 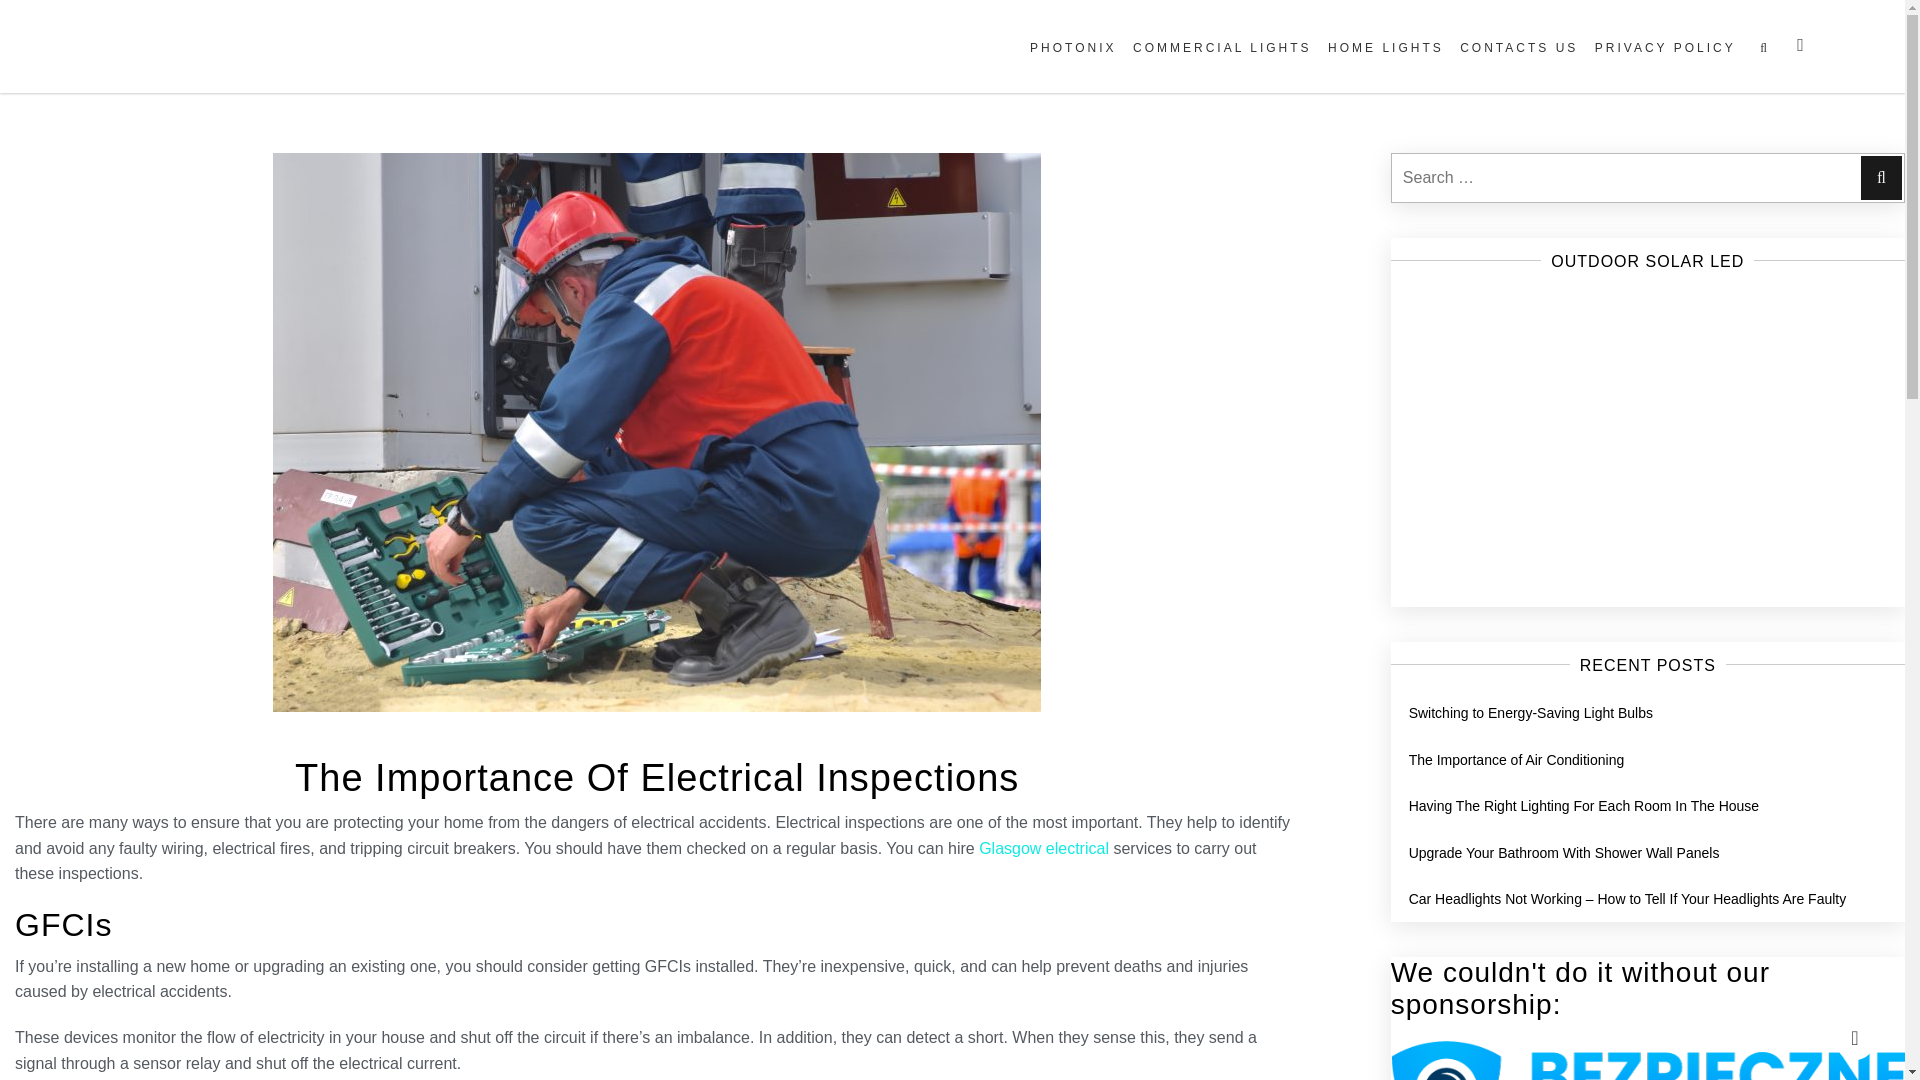 What do you see at coordinates (1222, 48) in the screenshot?
I see `COMMERCIAL LIGHTS` at bounding box center [1222, 48].